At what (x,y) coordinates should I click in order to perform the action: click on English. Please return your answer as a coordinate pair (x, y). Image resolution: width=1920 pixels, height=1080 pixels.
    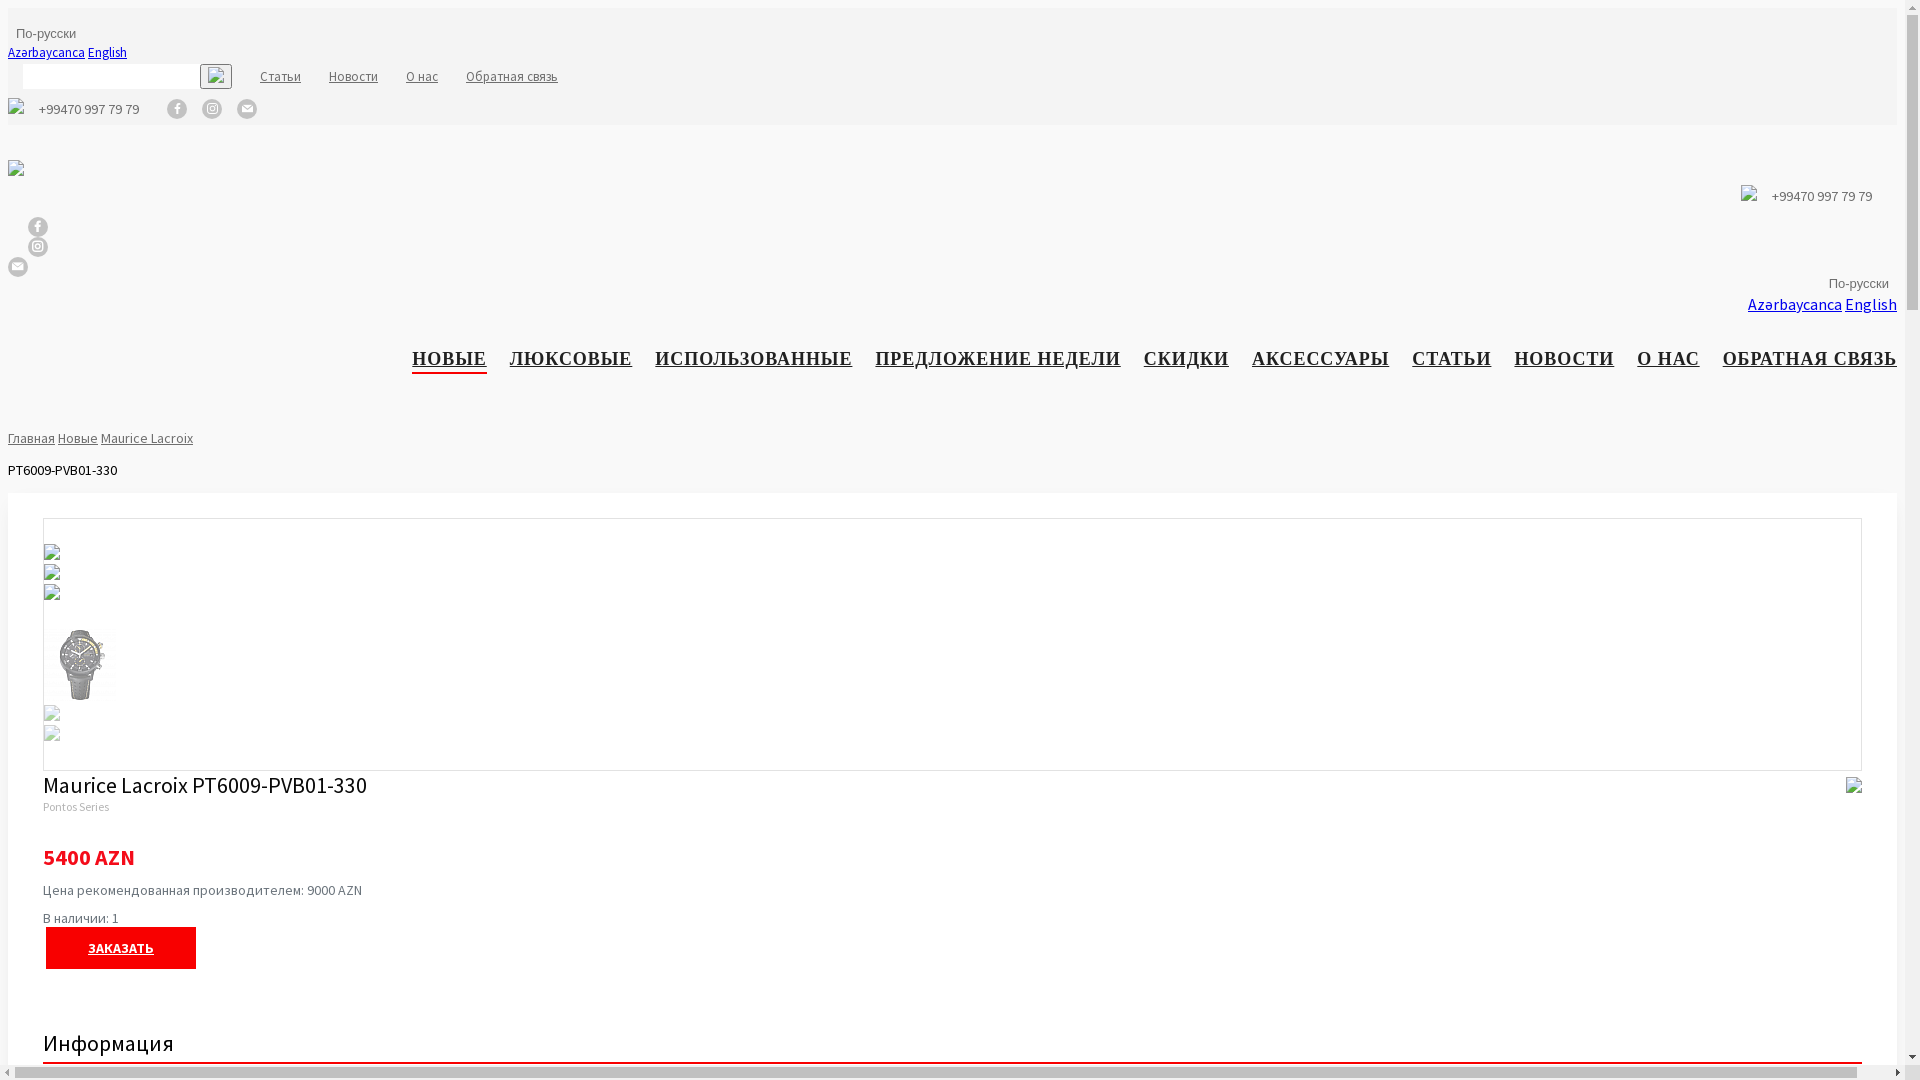
    Looking at the image, I should click on (108, 52).